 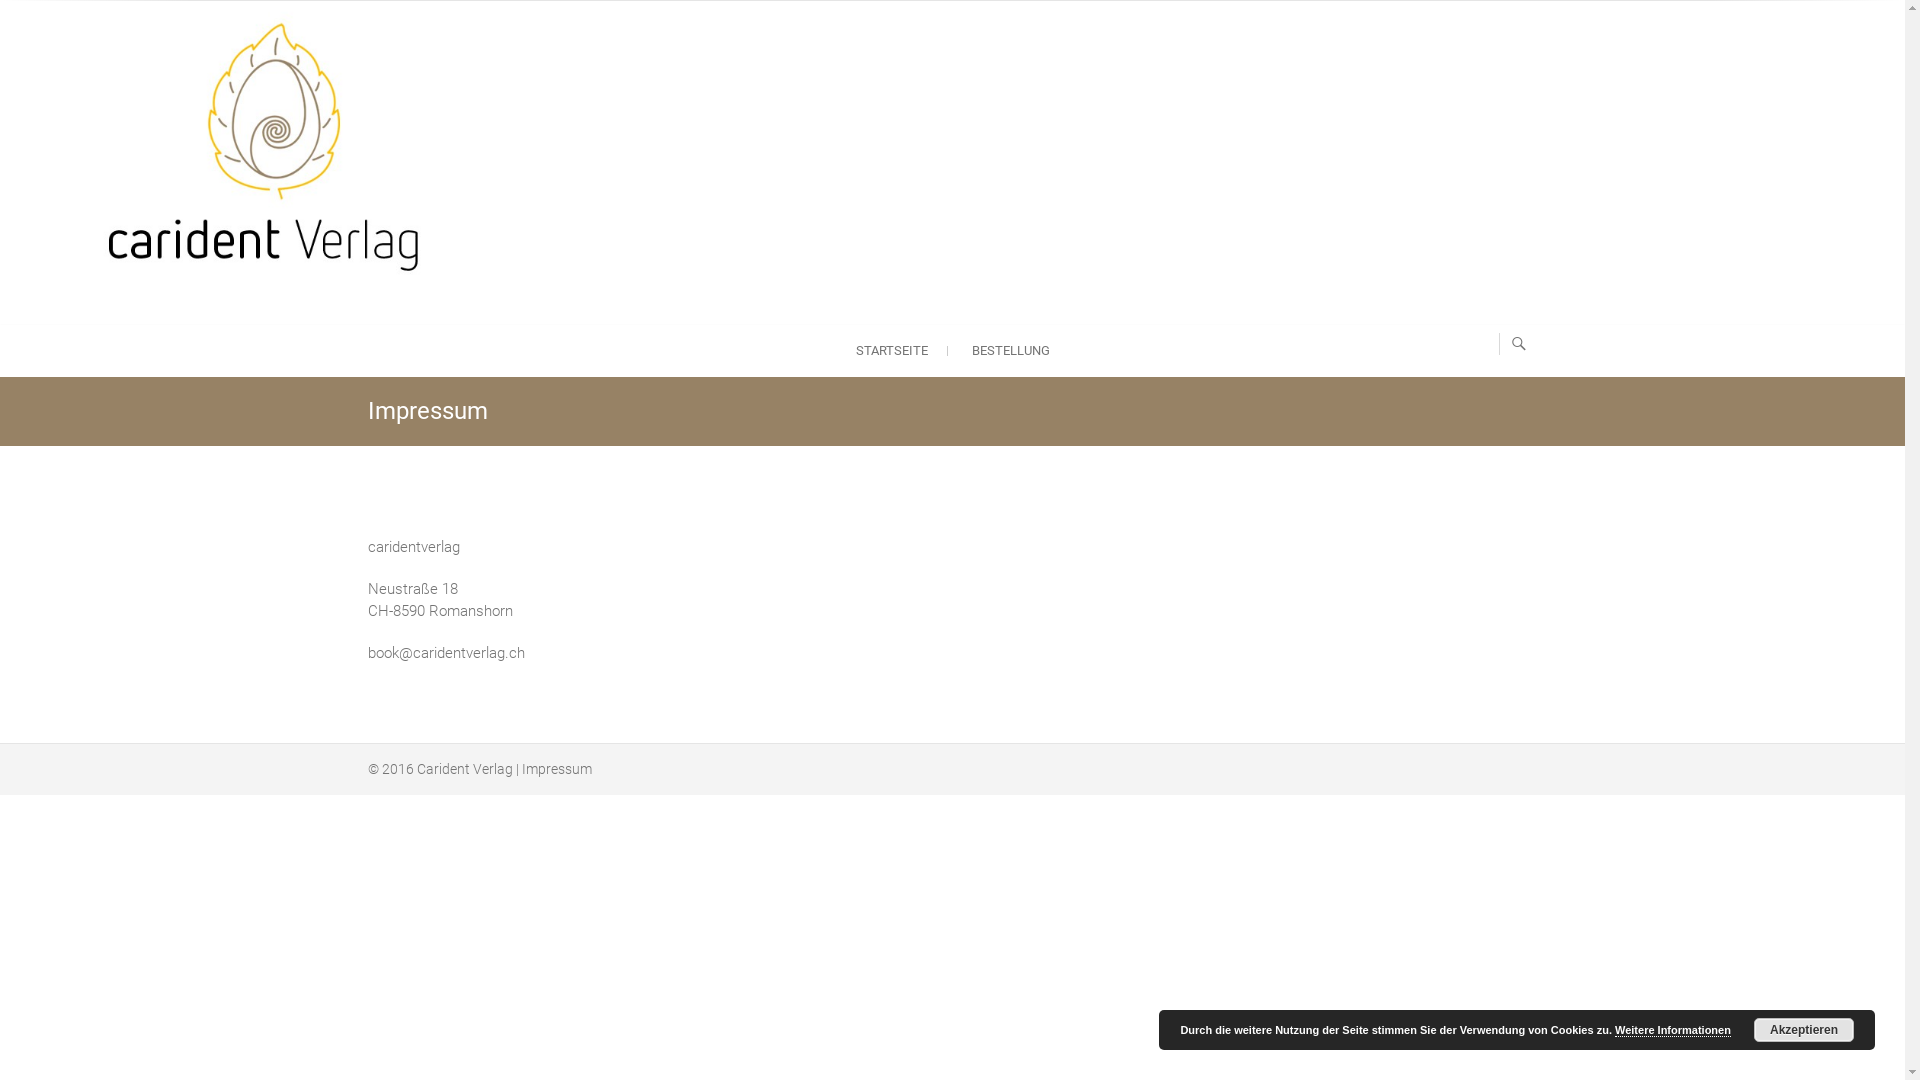 I want to click on Impressum, so click(x=557, y=769).